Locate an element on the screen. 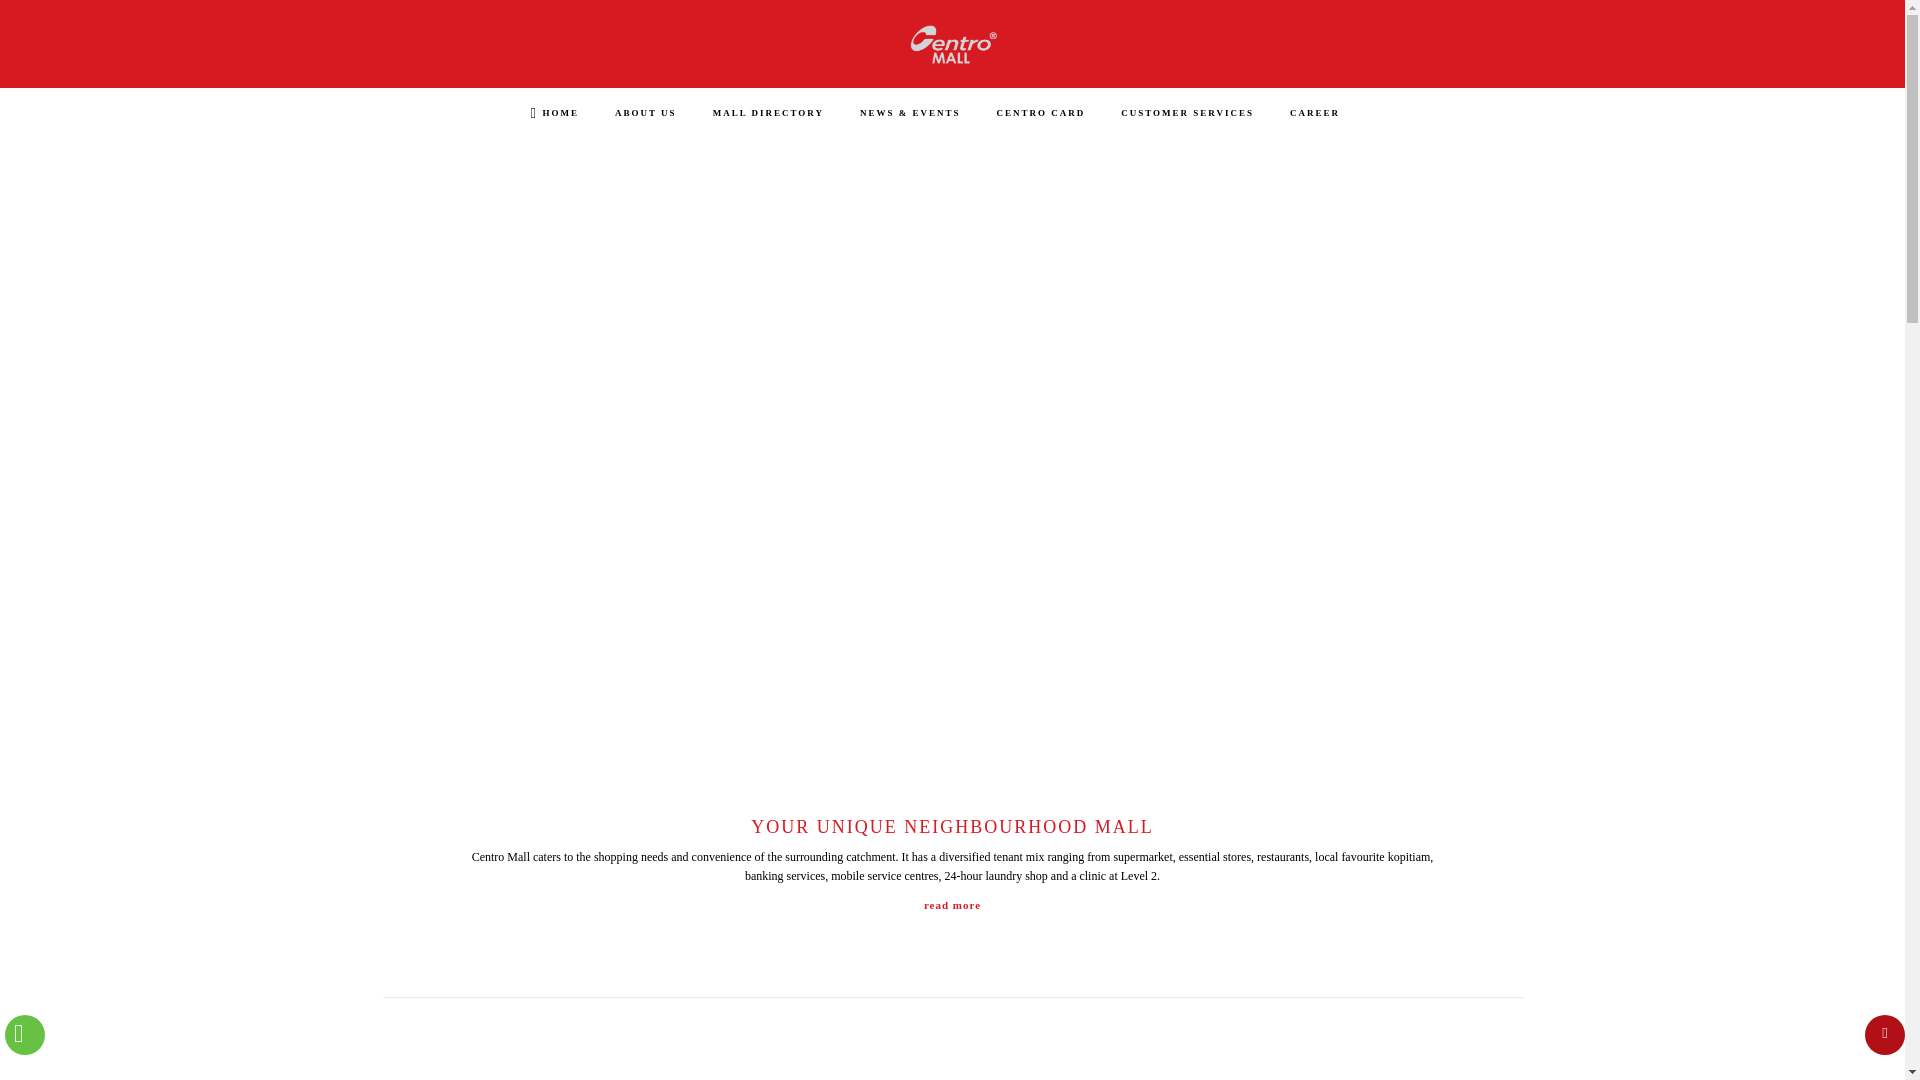  Centro Card is located at coordinates (1040, 112).